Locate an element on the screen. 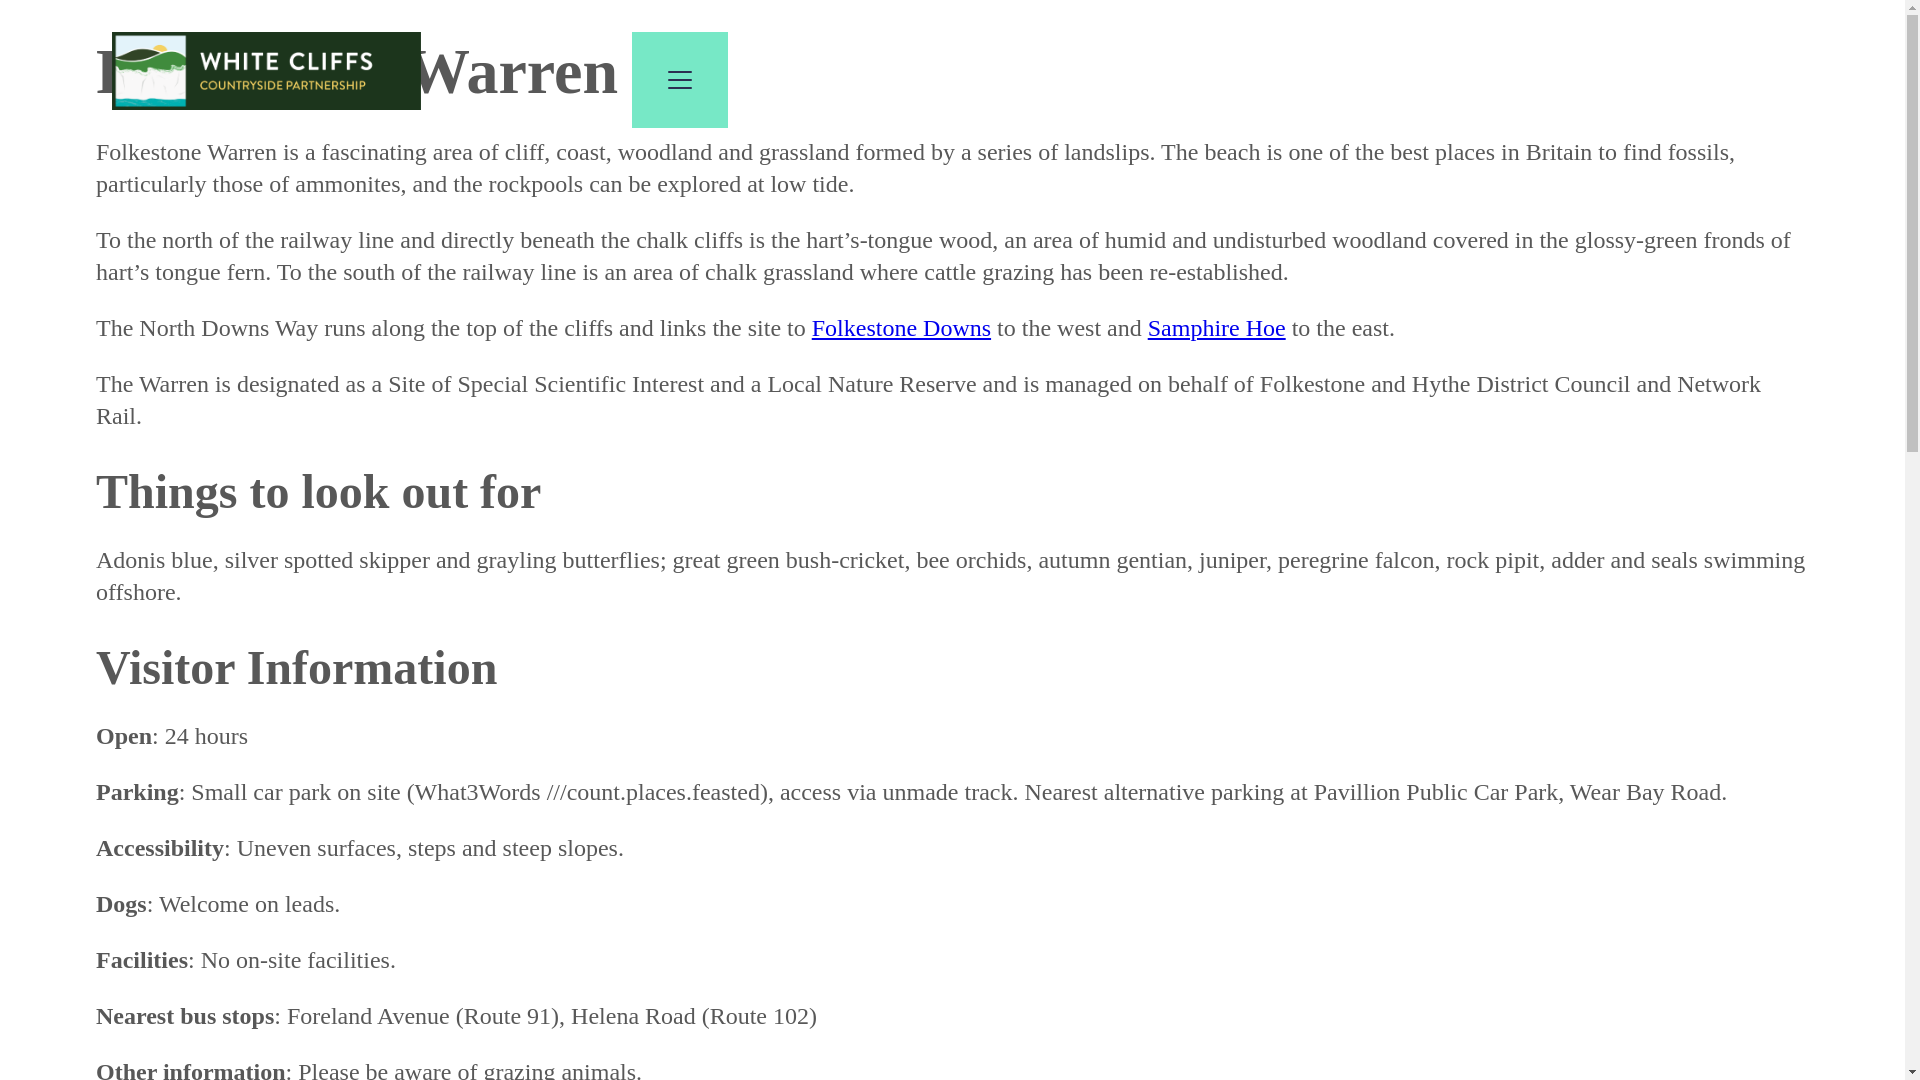 The image size is (1920, 1080). Home is located at coordinates (278, 102).